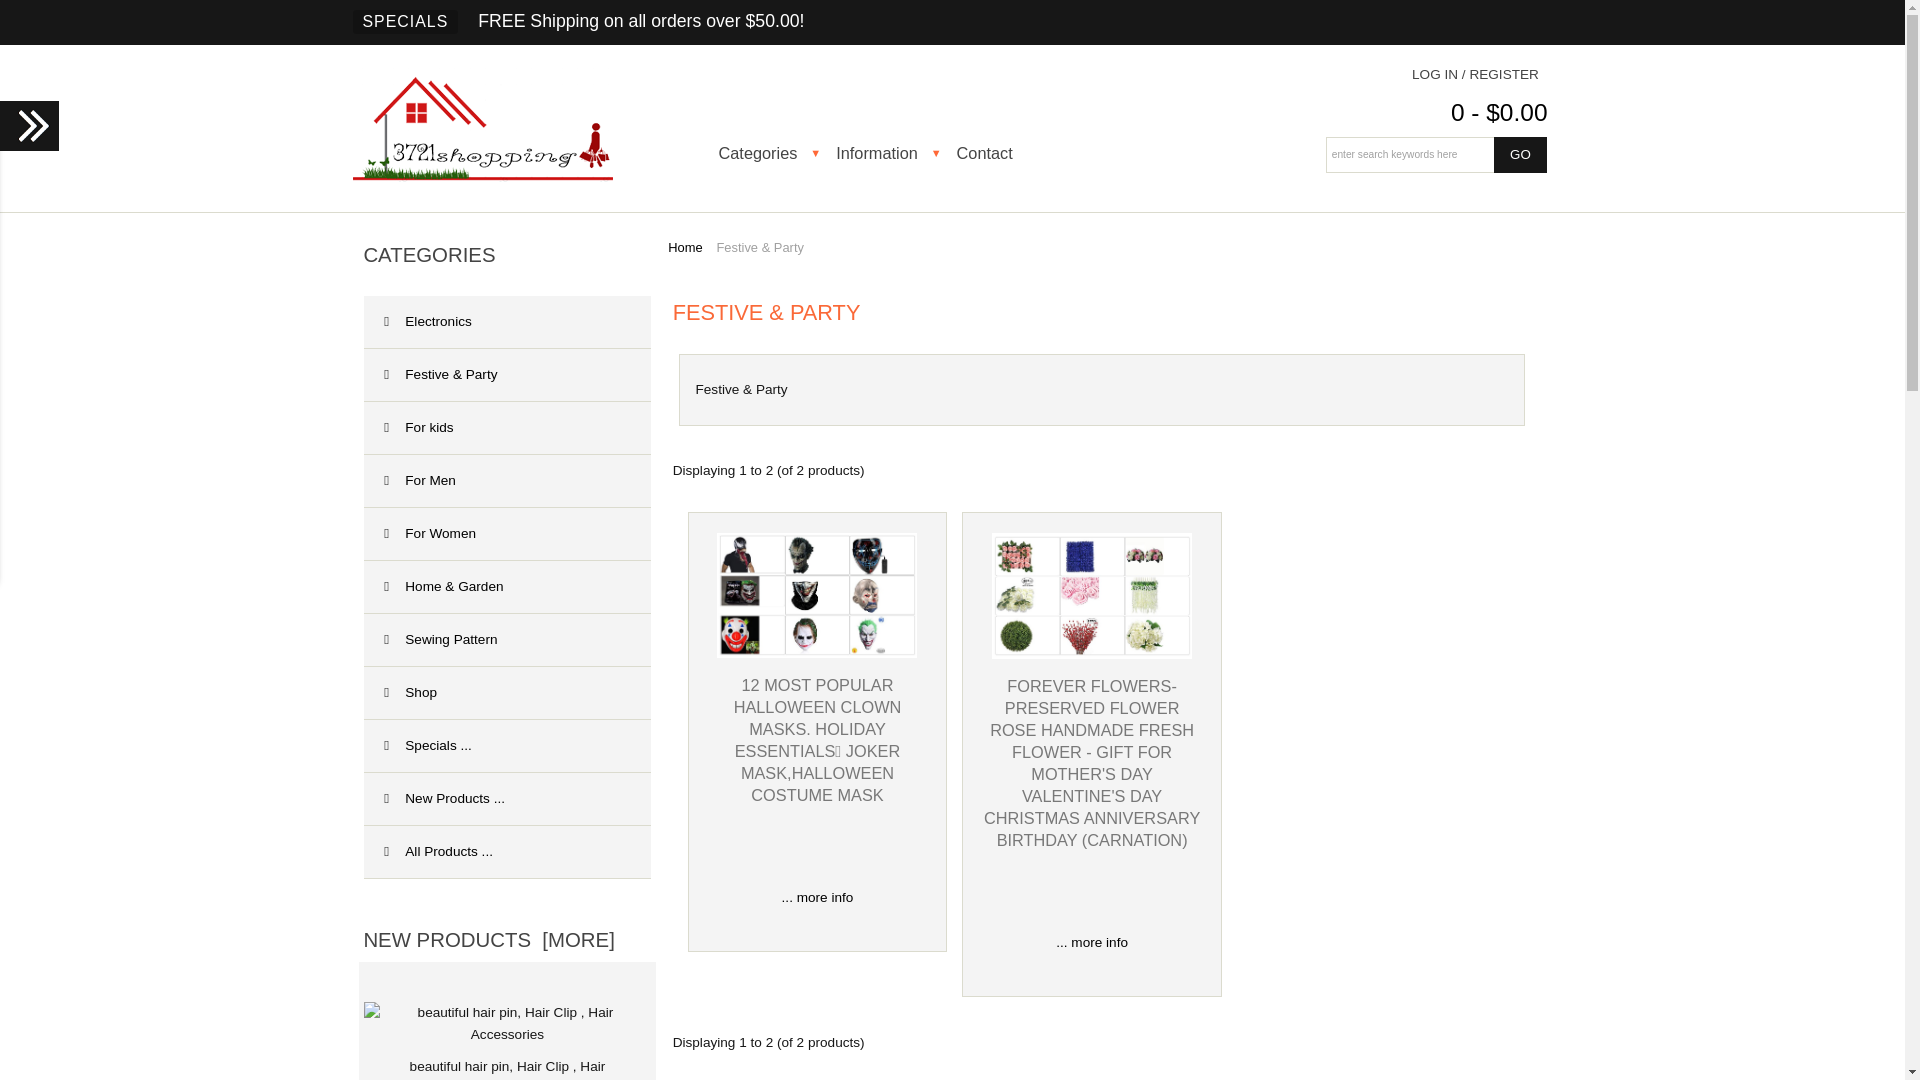 This screenshot has height=1080, width=1920. Describe the element at coordinates (1092, 942) in the screenshot. I see `... more info` at that location.